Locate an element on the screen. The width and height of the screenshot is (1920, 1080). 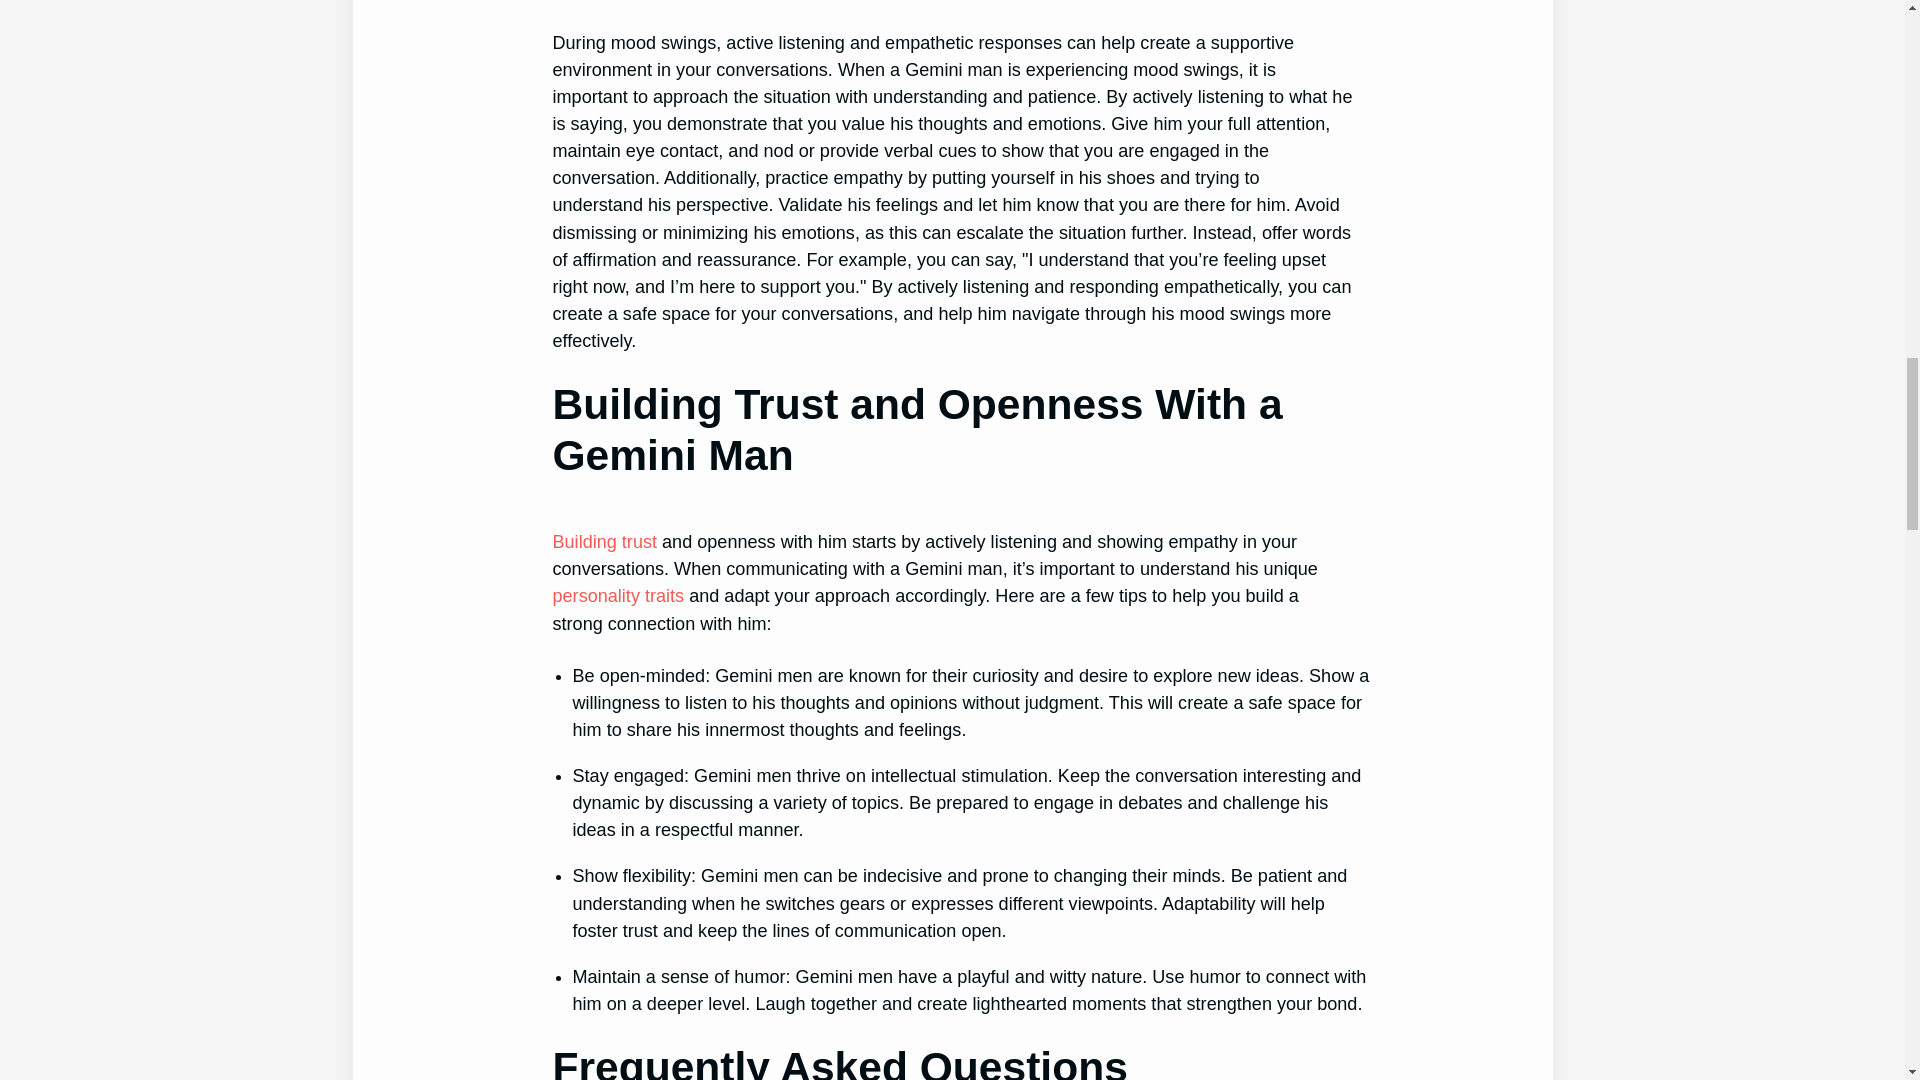
Building trust is located at coordinates (604, 542).